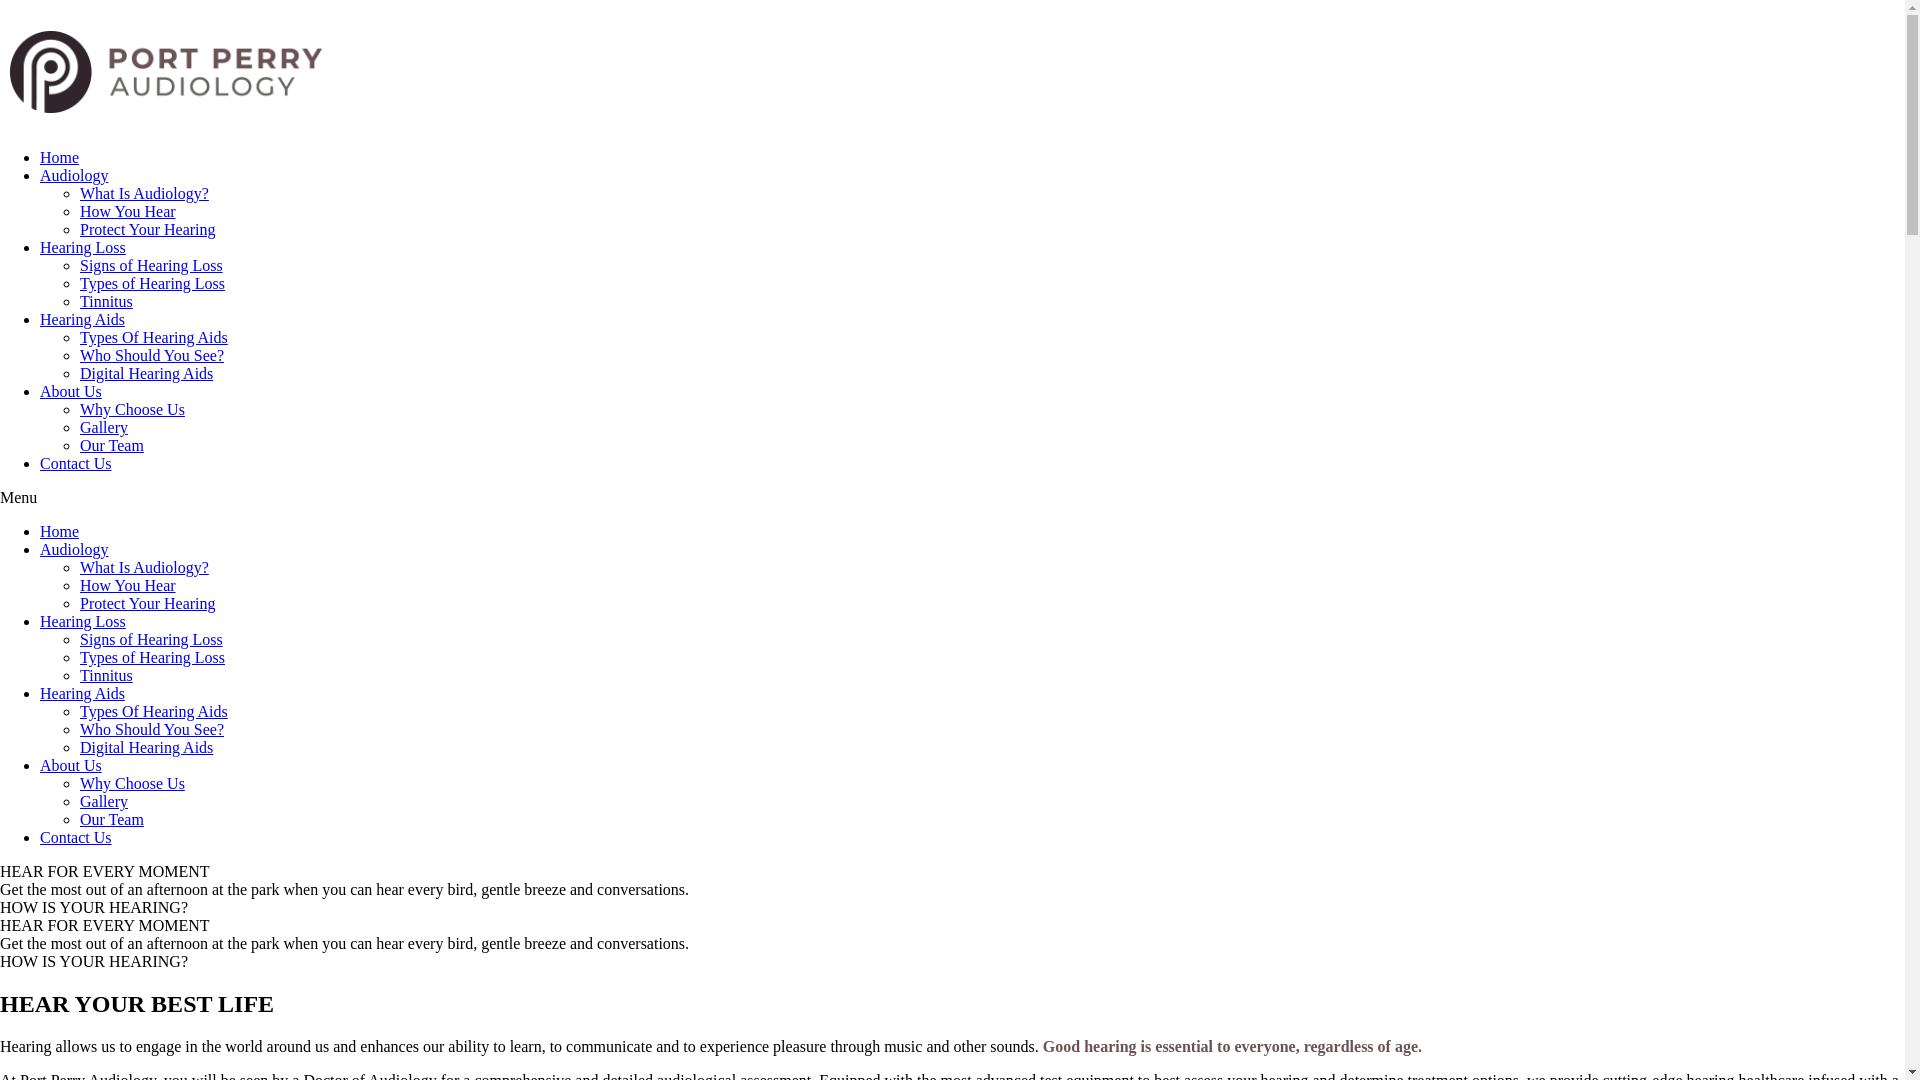 The image size is (1920, 1080). Describe the element at coordinates (146, 748) in the screenshot. I see `Digital Hearing Aids` at that location.